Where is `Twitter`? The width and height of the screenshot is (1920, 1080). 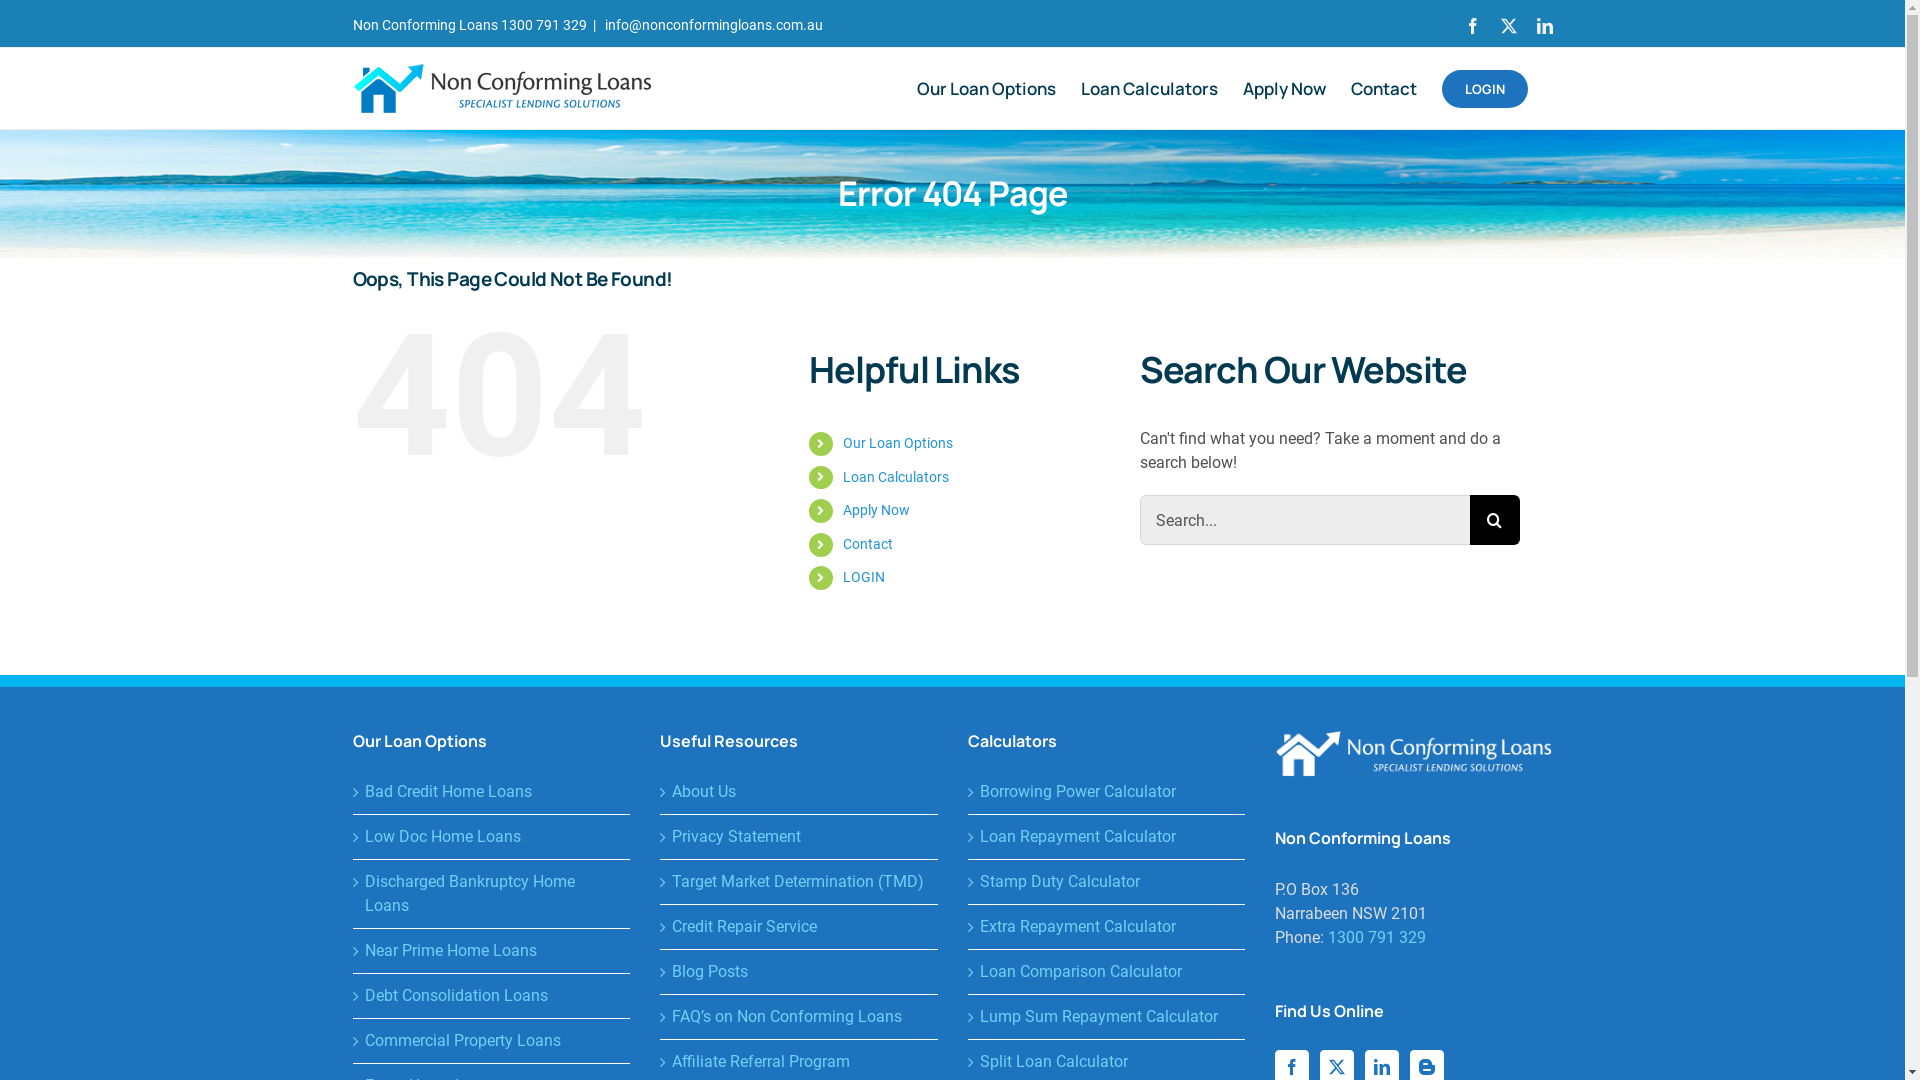 Twitter is located at coordinates (1508, 26).